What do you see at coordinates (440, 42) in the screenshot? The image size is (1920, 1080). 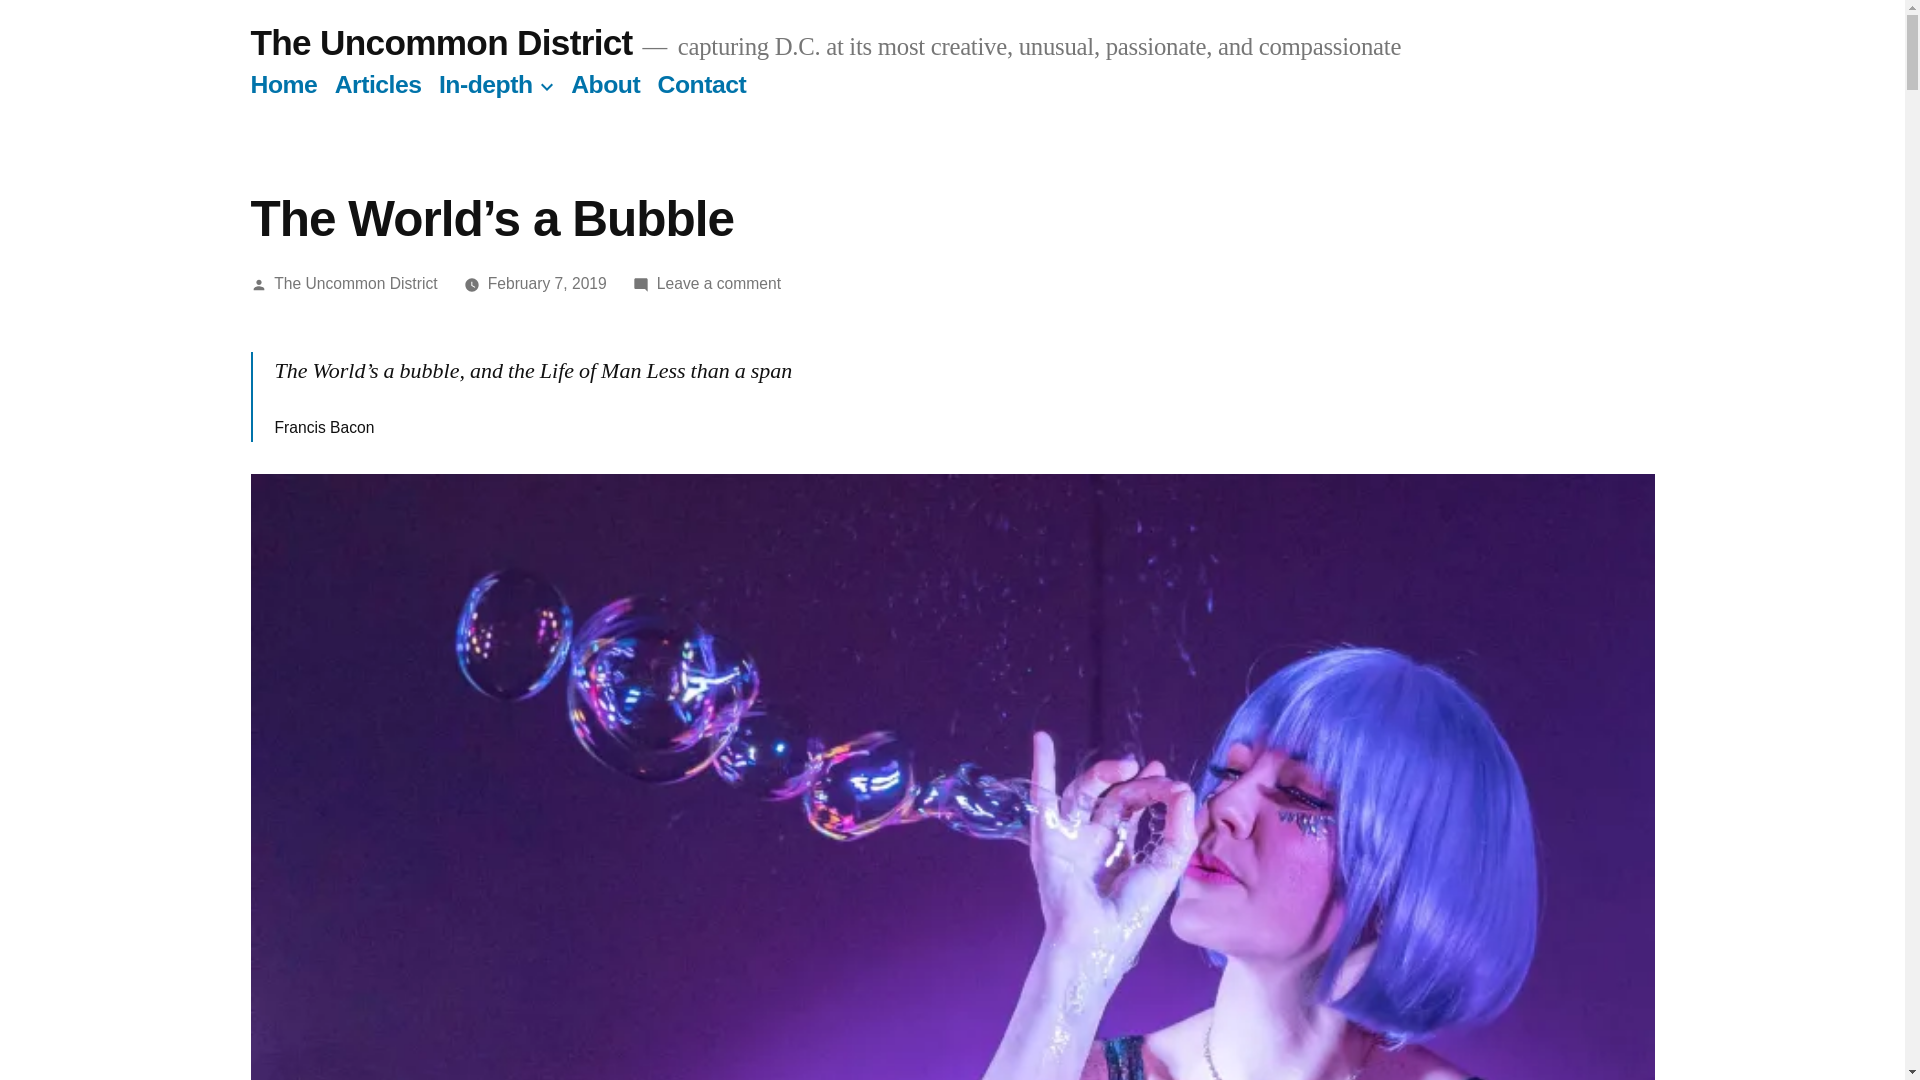 I see `The Uncommon District` at bounding box center [440, 42].